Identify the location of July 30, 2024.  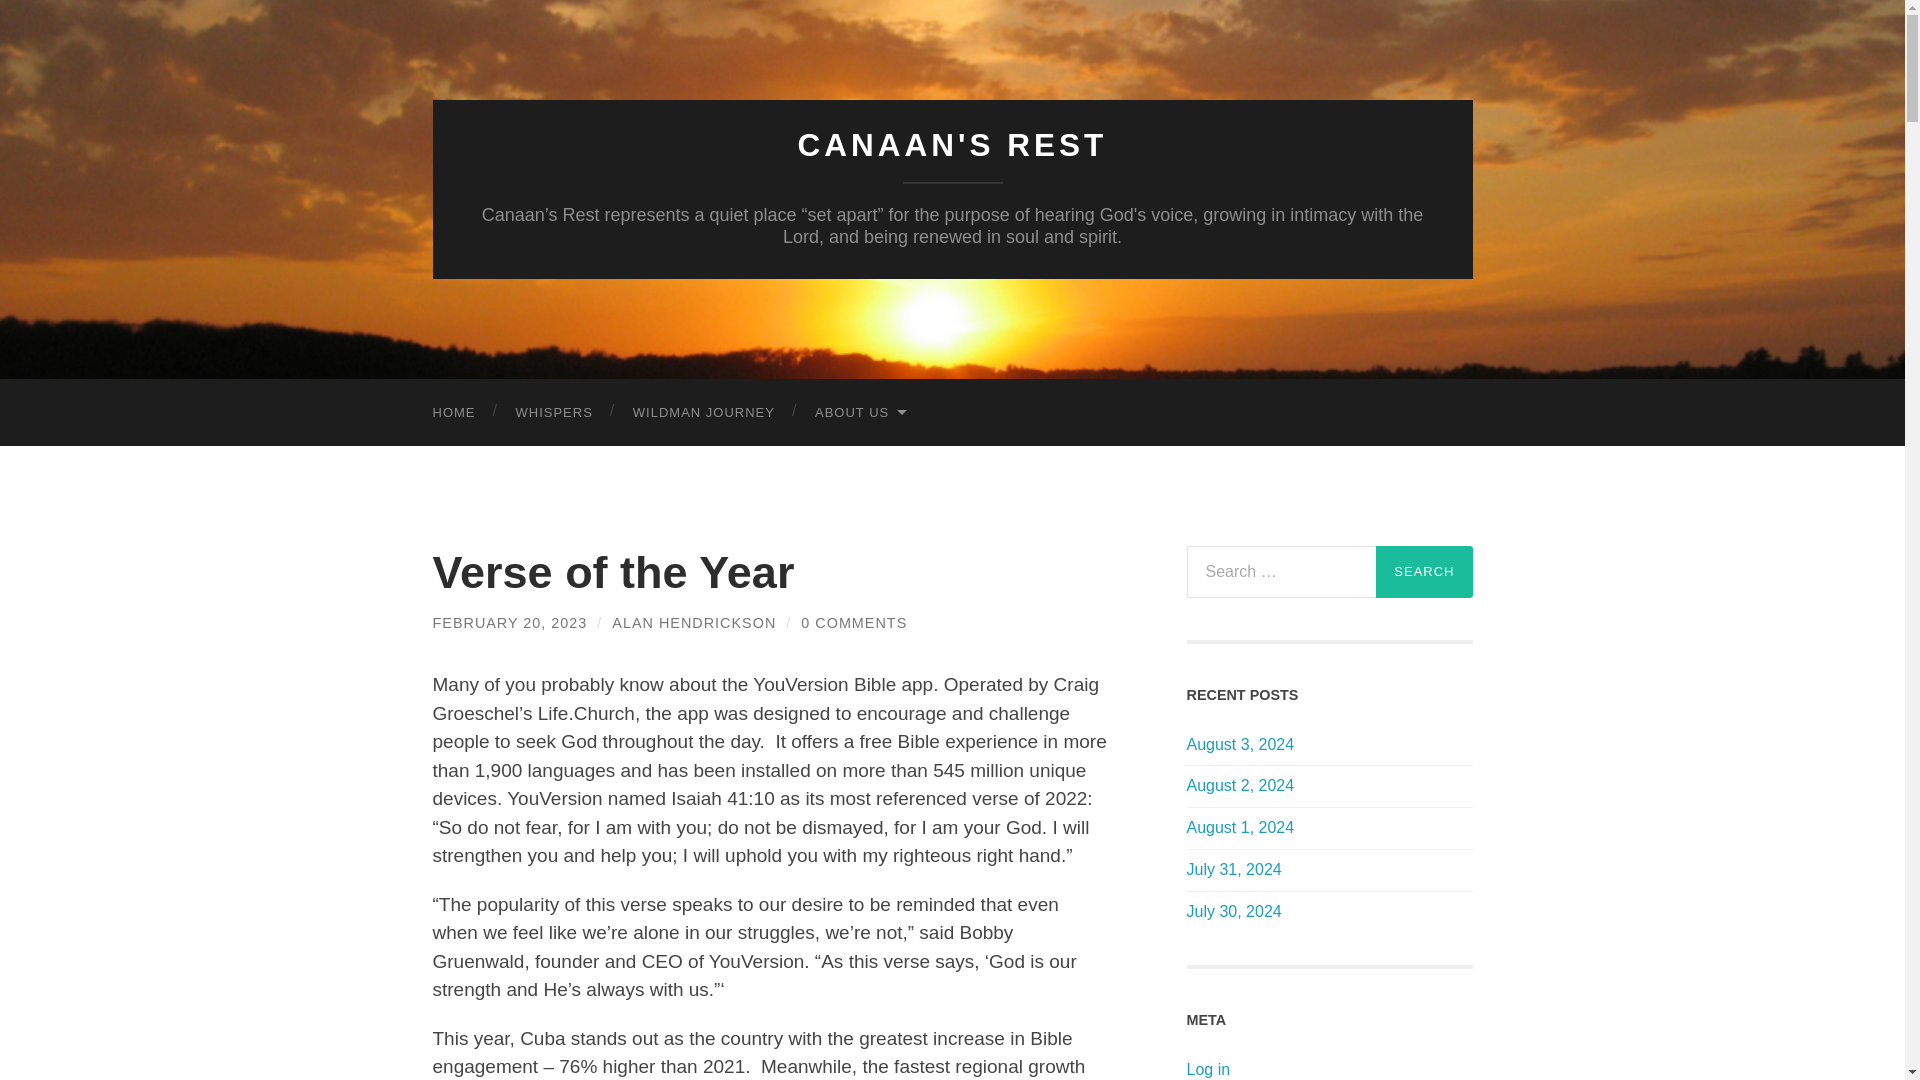
(1329, 912).